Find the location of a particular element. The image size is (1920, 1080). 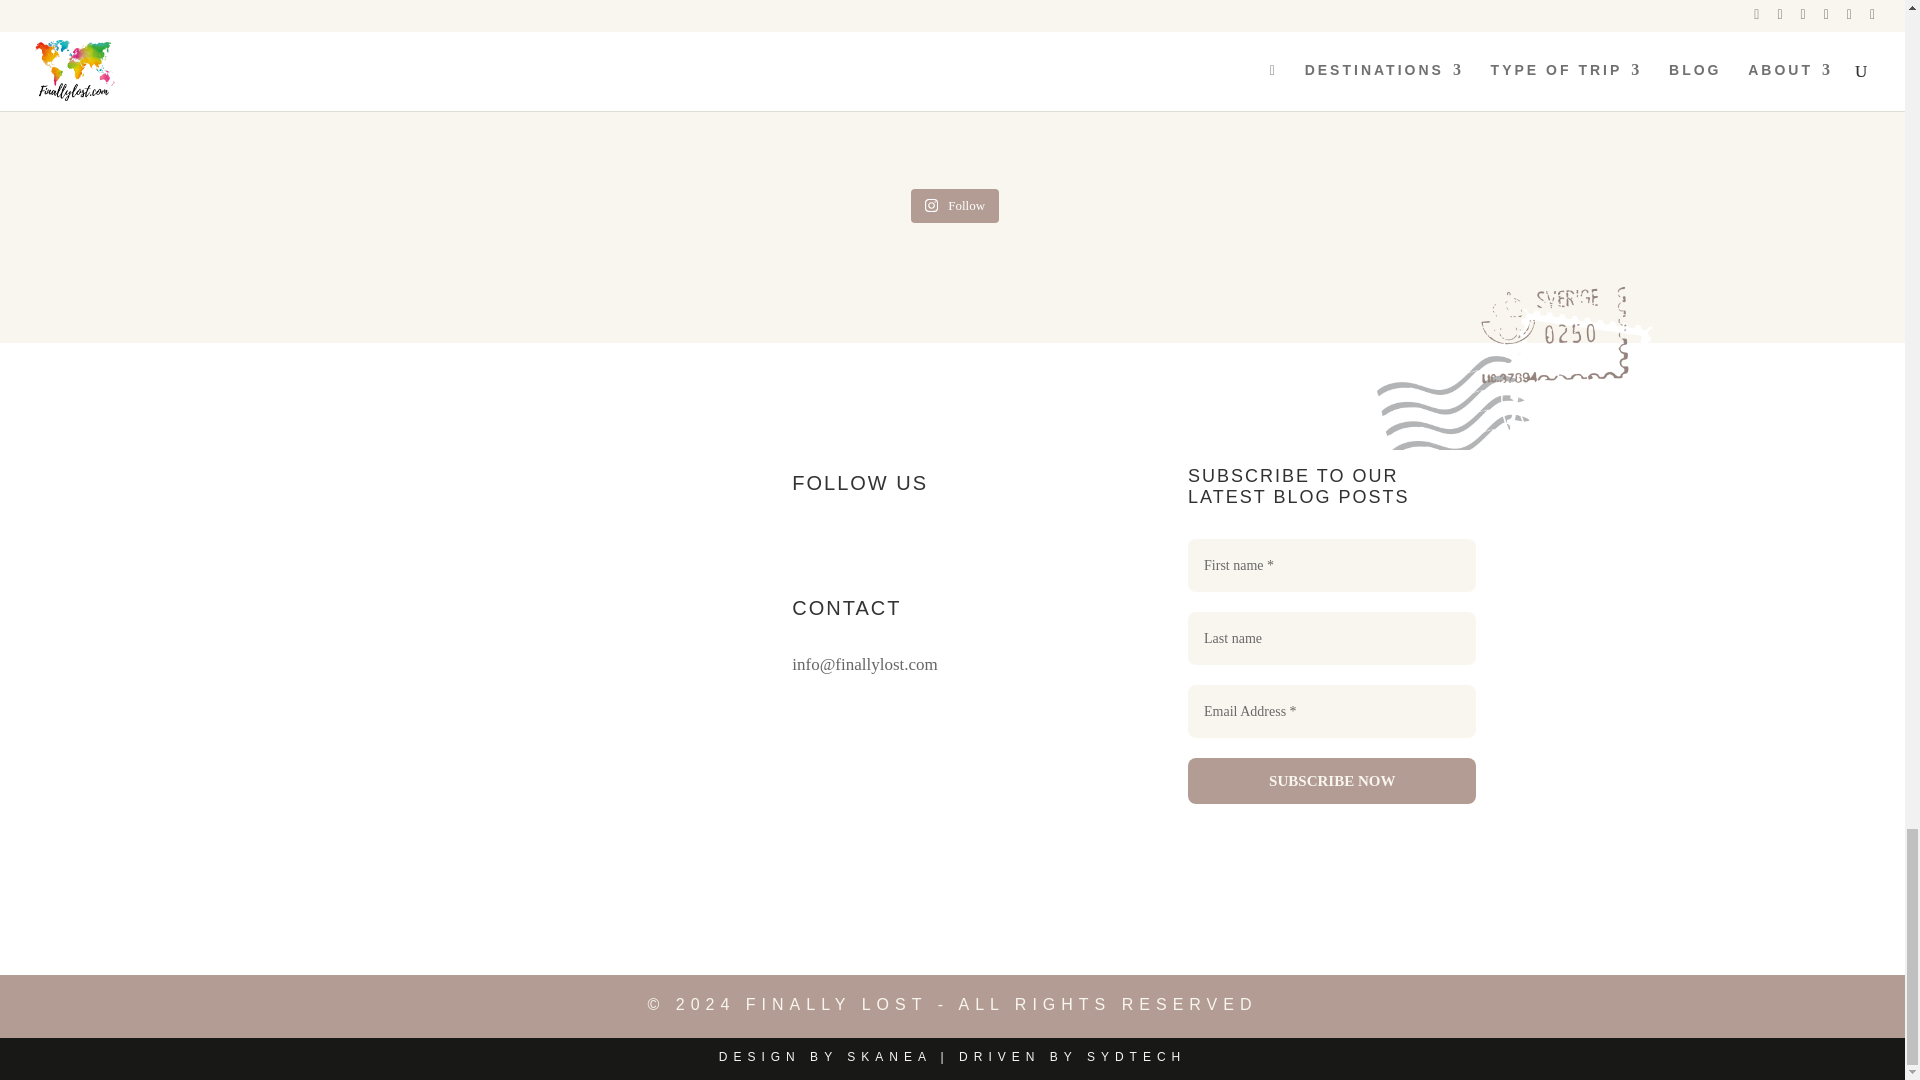

Advertisement is located at coordinates (952, 86).